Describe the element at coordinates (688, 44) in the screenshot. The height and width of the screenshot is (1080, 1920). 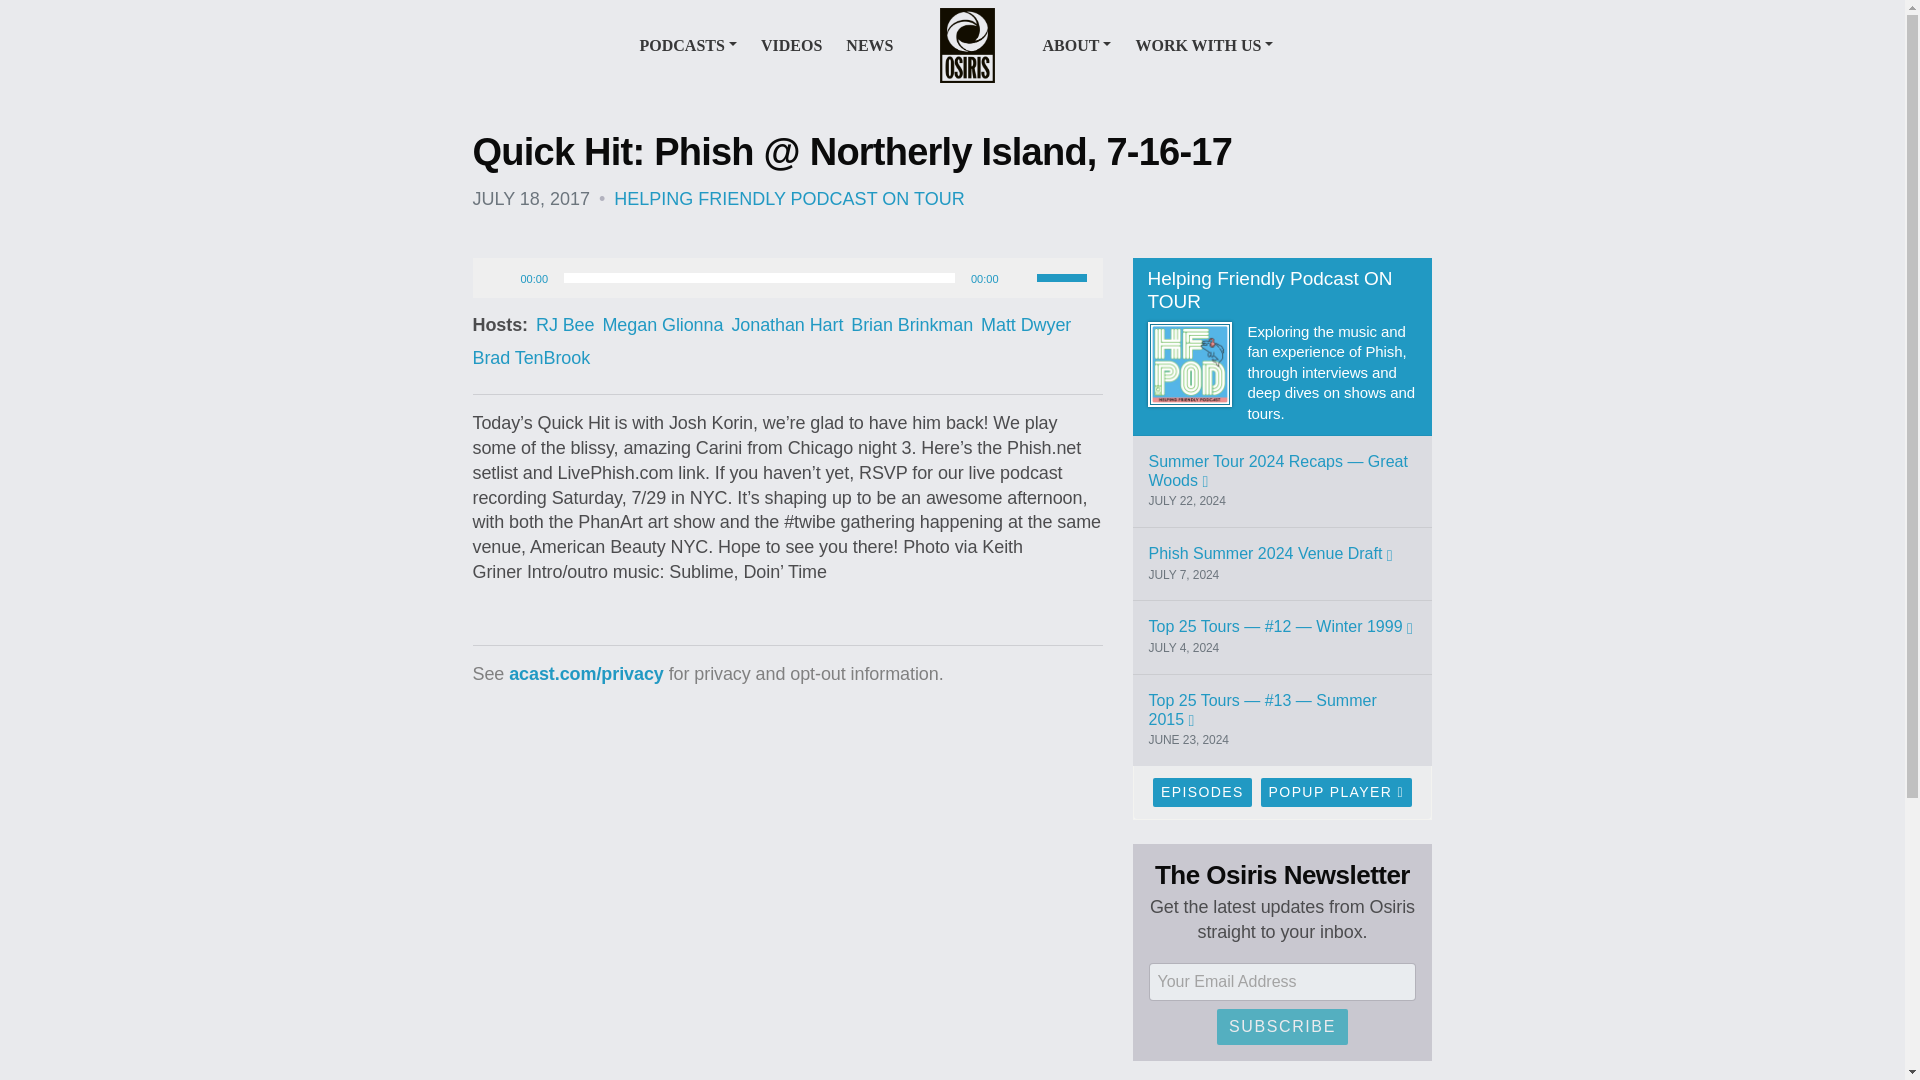
I see `PODCASTS` at that location.